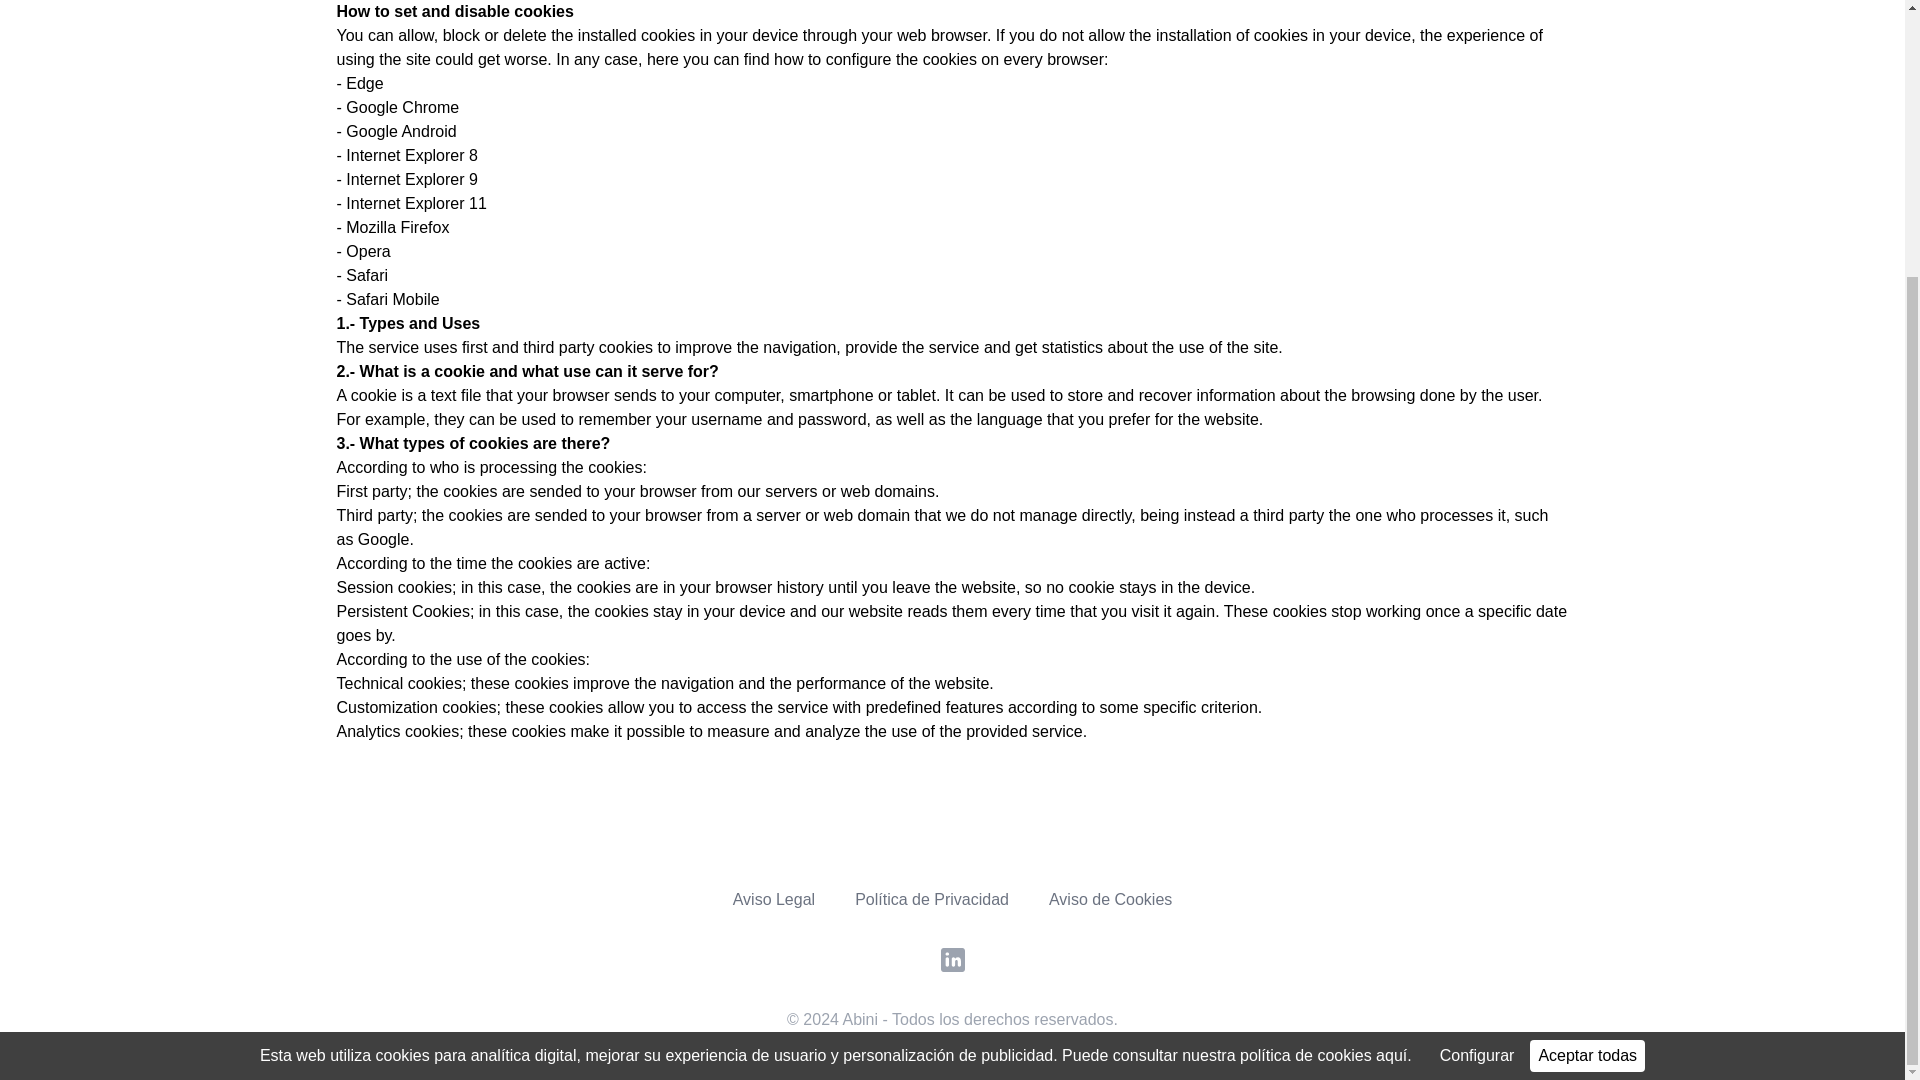 The height and width of the screenshot is (1080, 1920). I want to click on Configurar, so click(1477, 696).